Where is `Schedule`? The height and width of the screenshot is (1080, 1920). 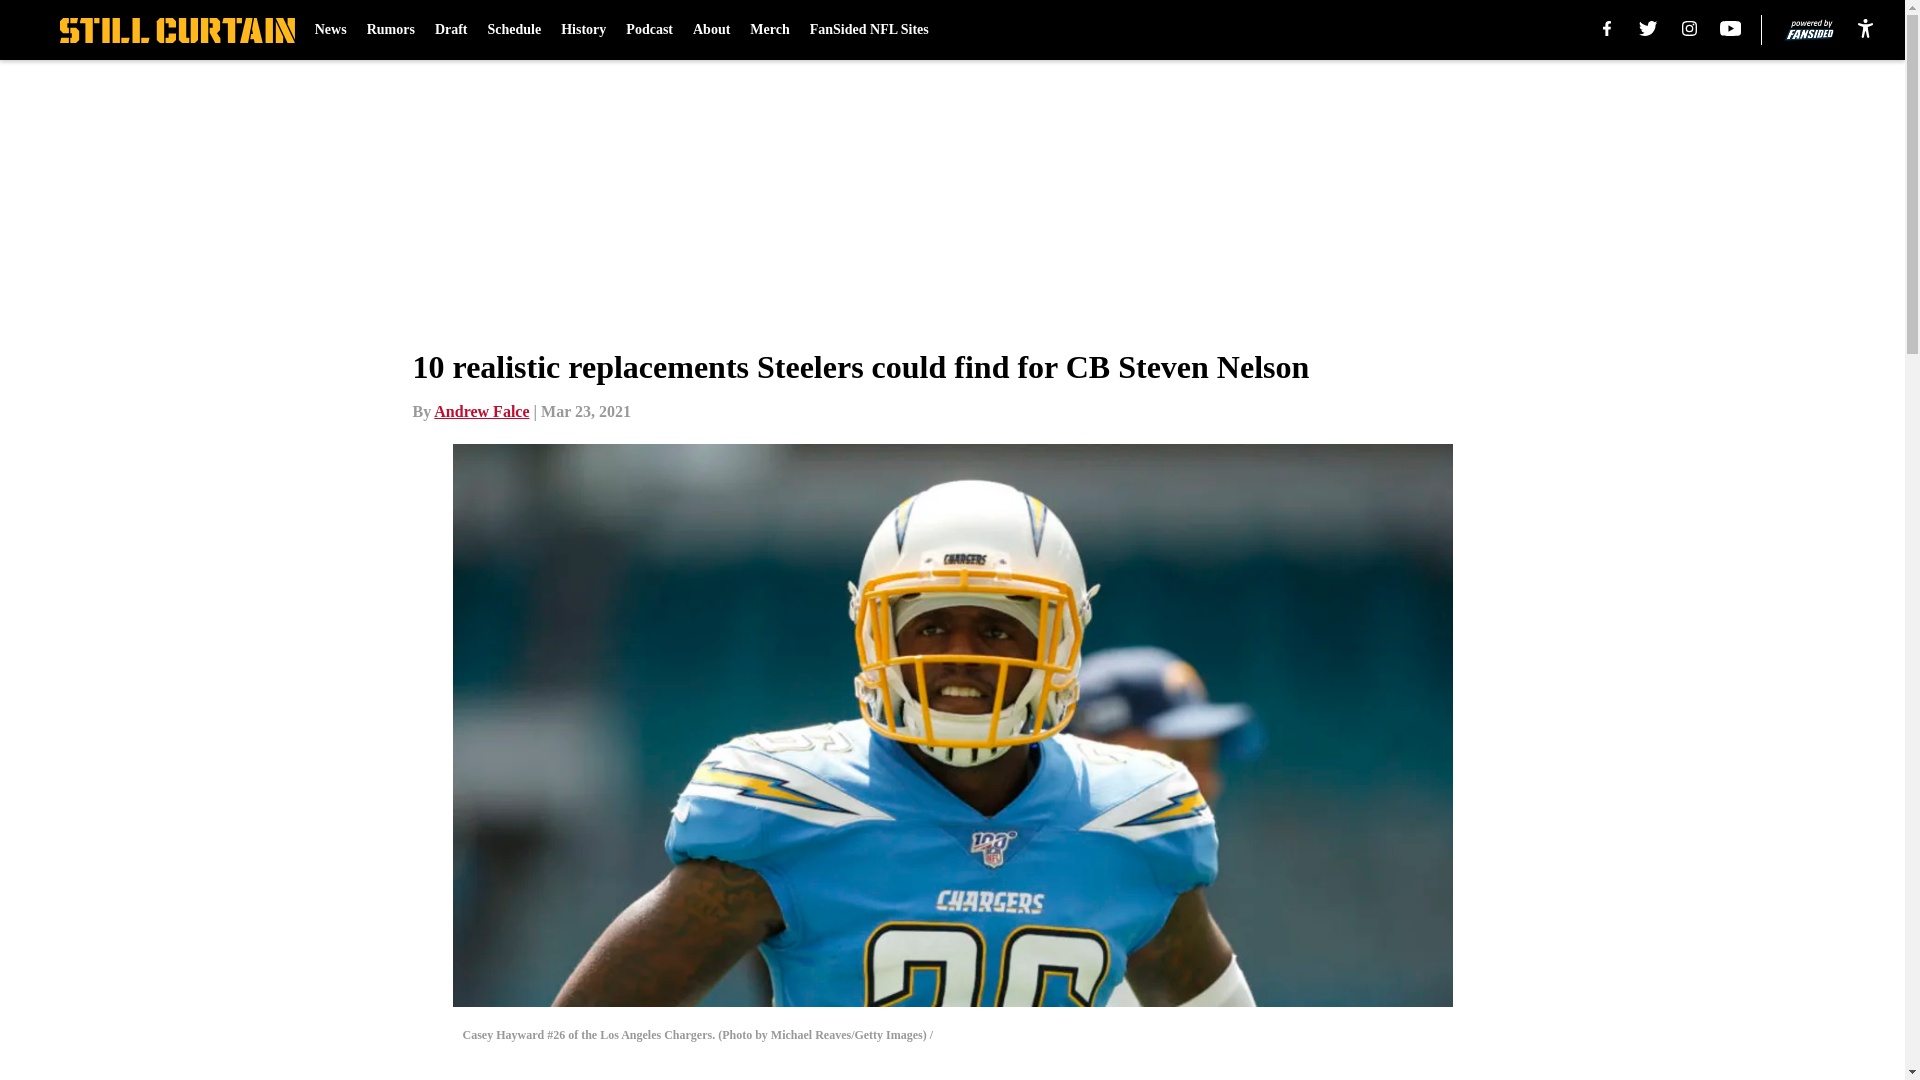
Schedule is located at coordinates (514, 30).